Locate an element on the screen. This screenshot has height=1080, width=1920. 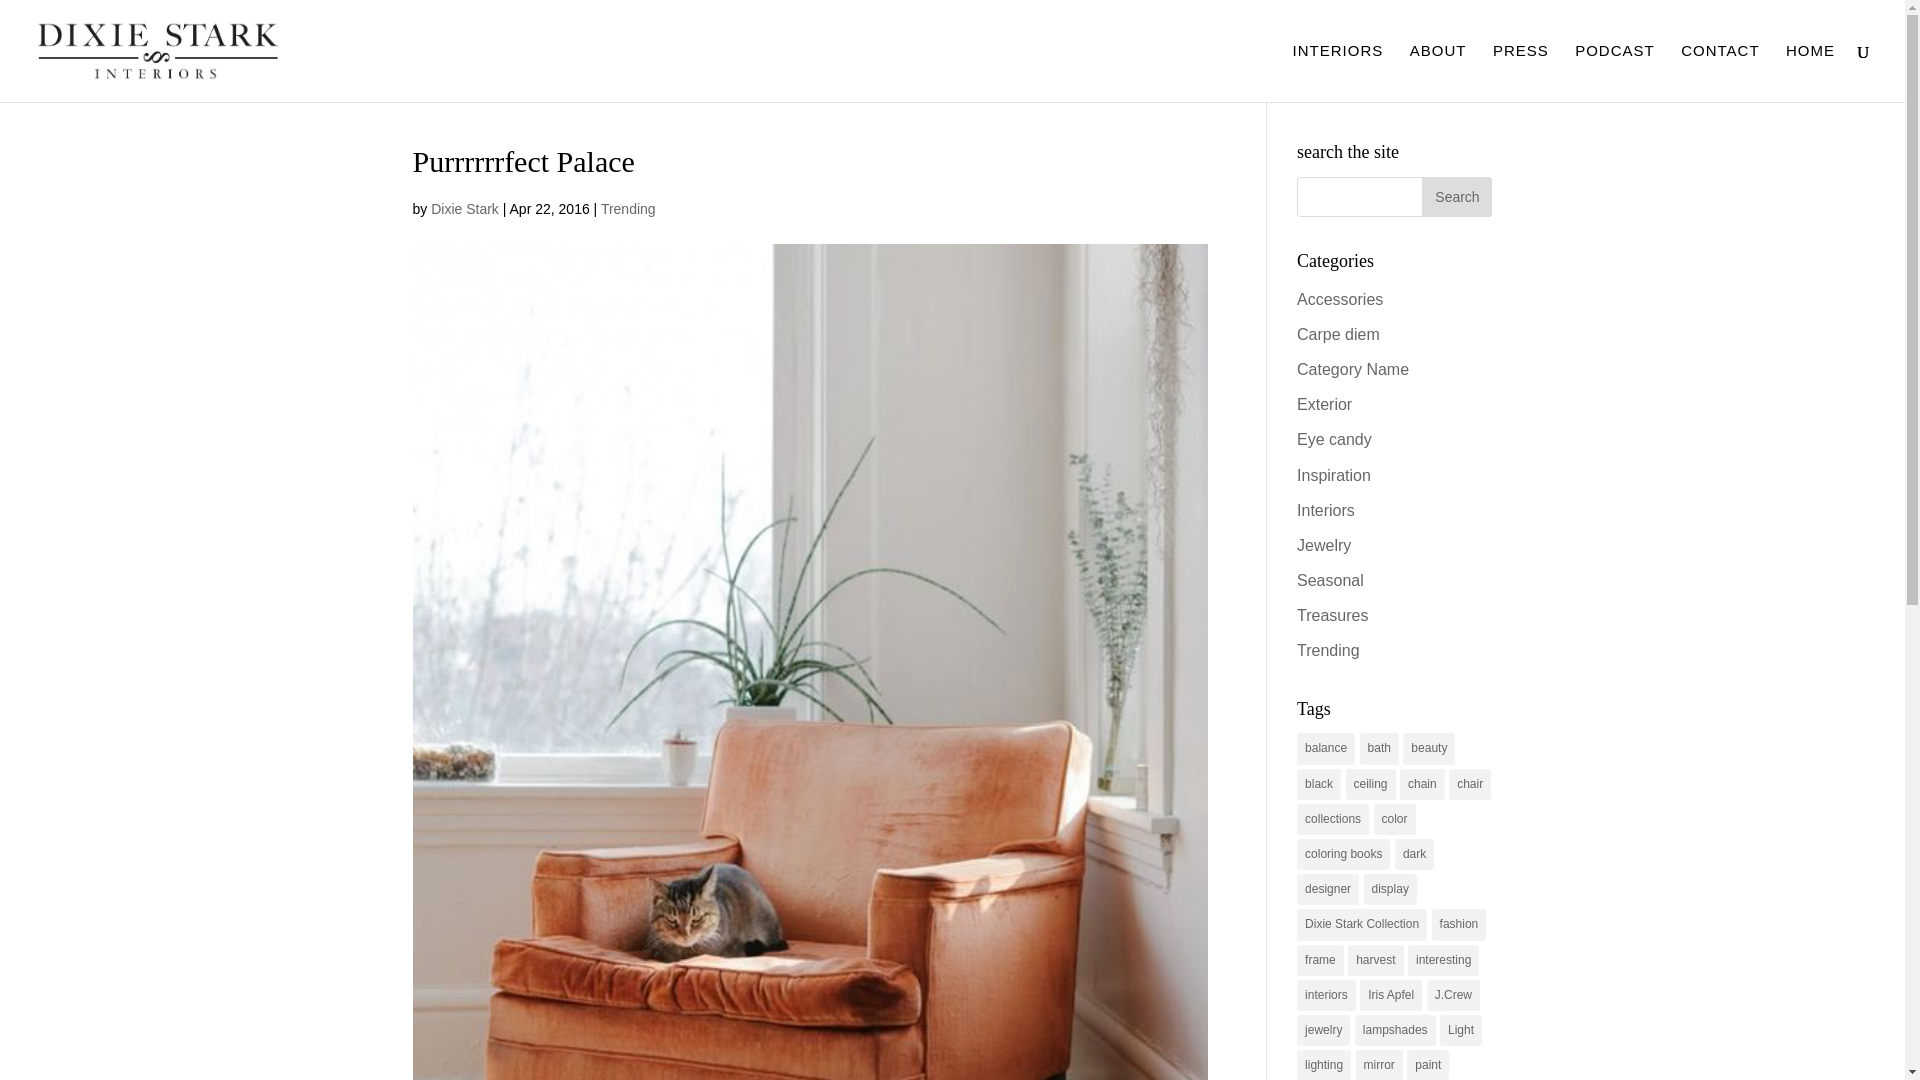
dark is located at coordinates (1414, 854).